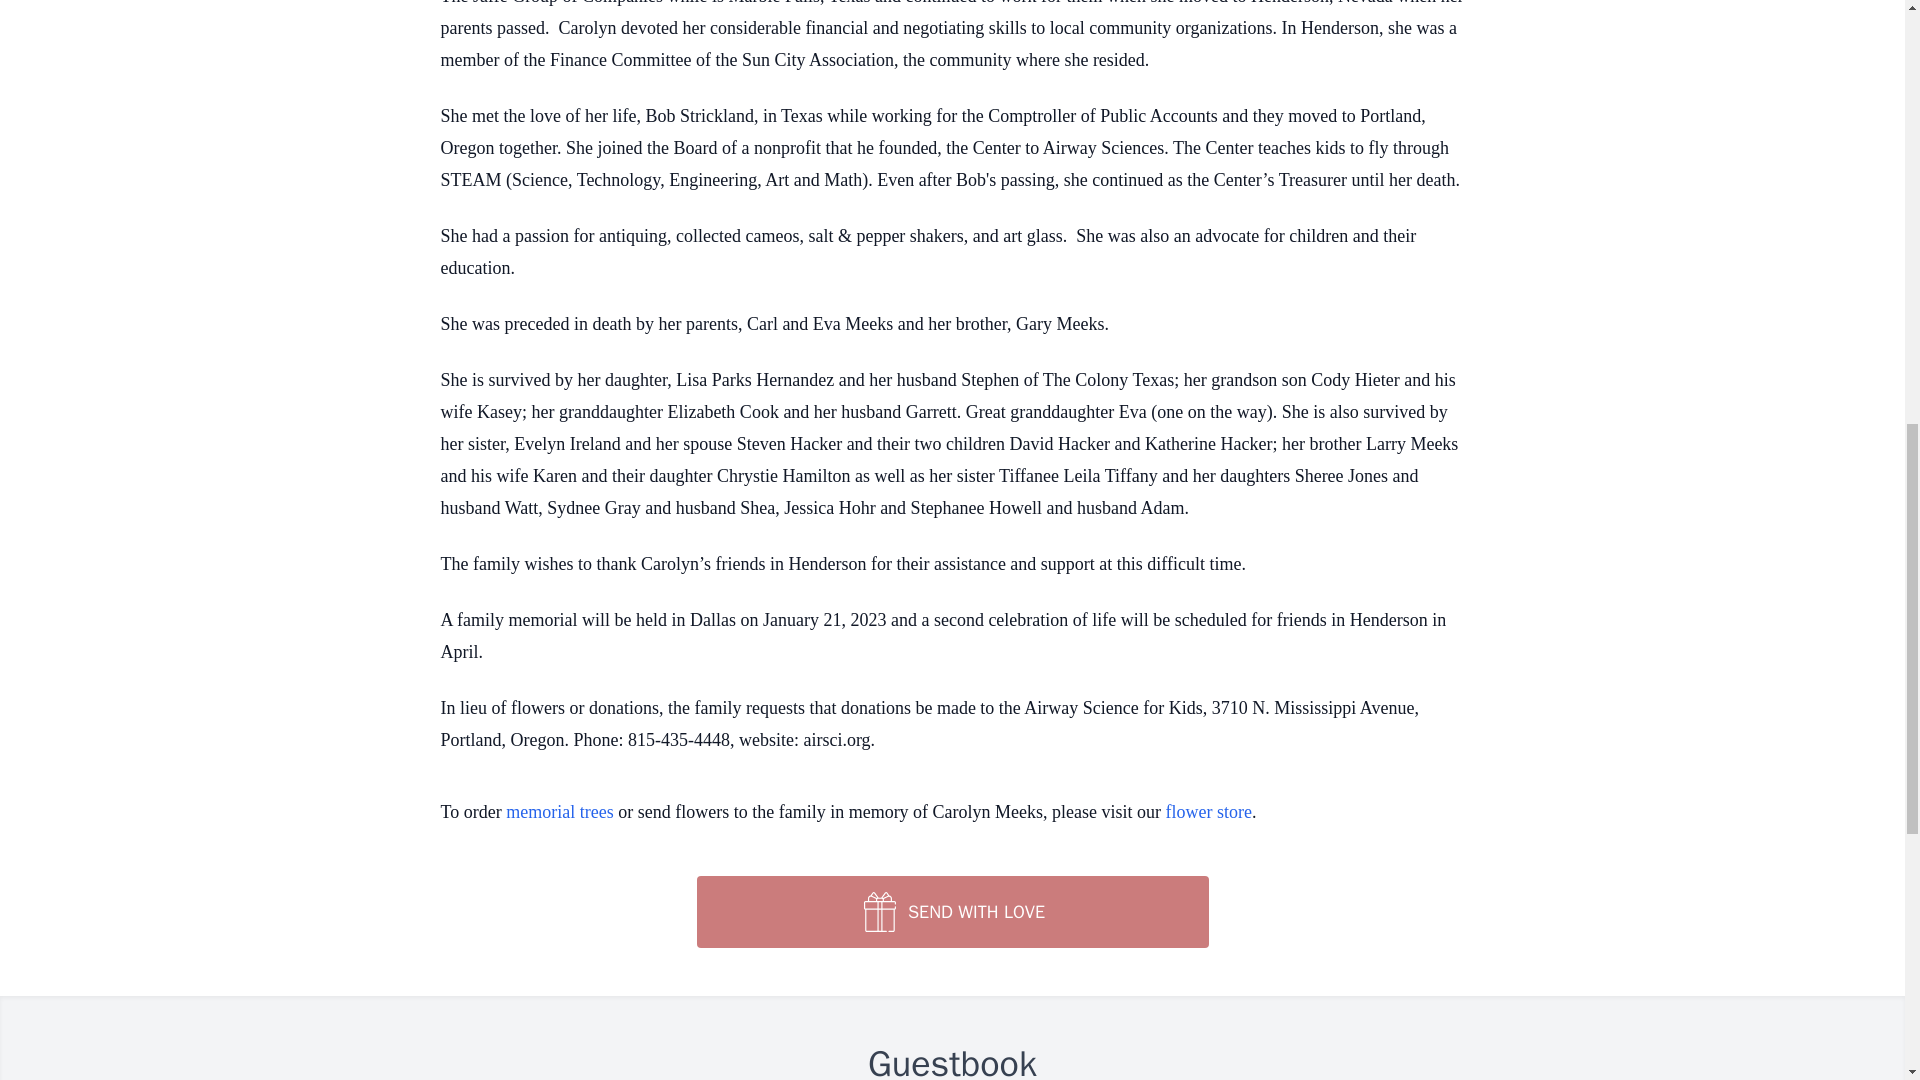 This screenshot has width=1920, height=1080. I want to click on SEND WITH LOVE, so click(951, 912).